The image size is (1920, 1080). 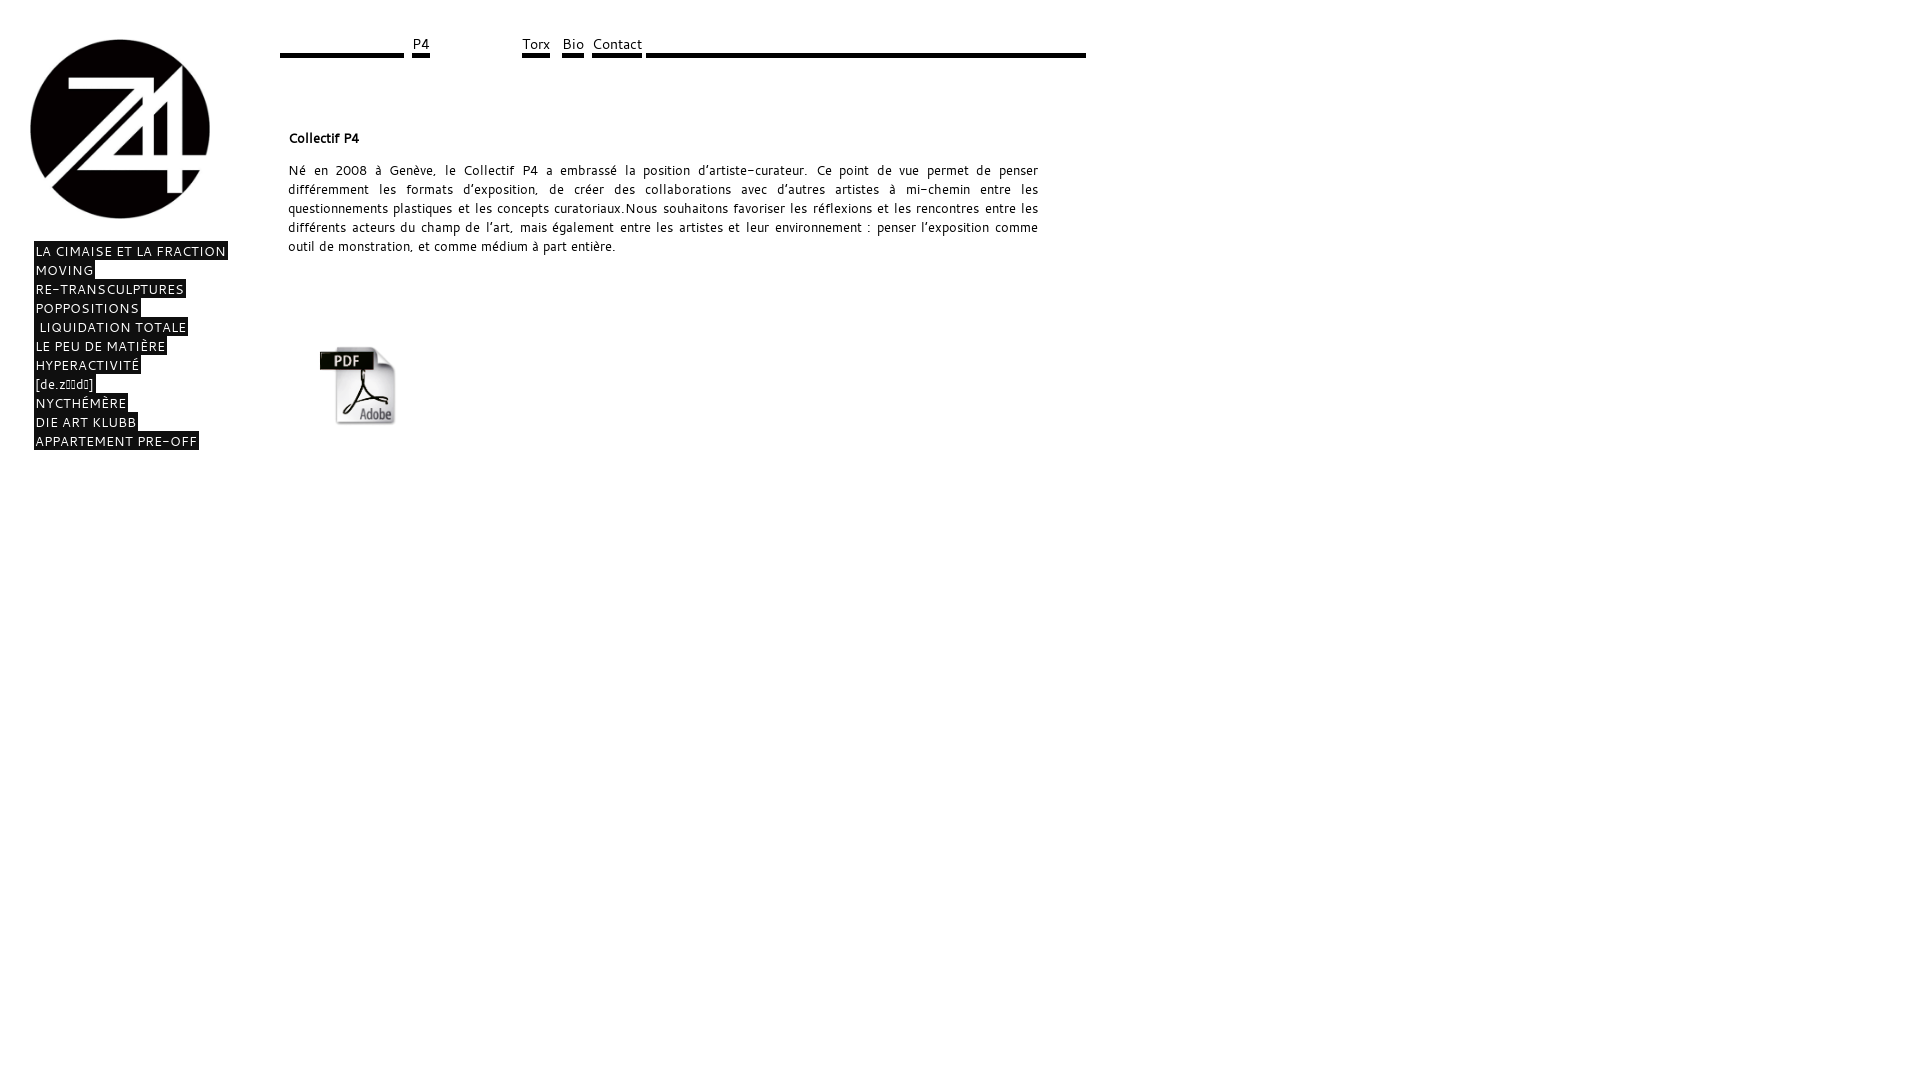 What do you see at coordinates (88, 308) in the screenshot?
I see `POPPOSITIONS` at bounding box center [88, 308].